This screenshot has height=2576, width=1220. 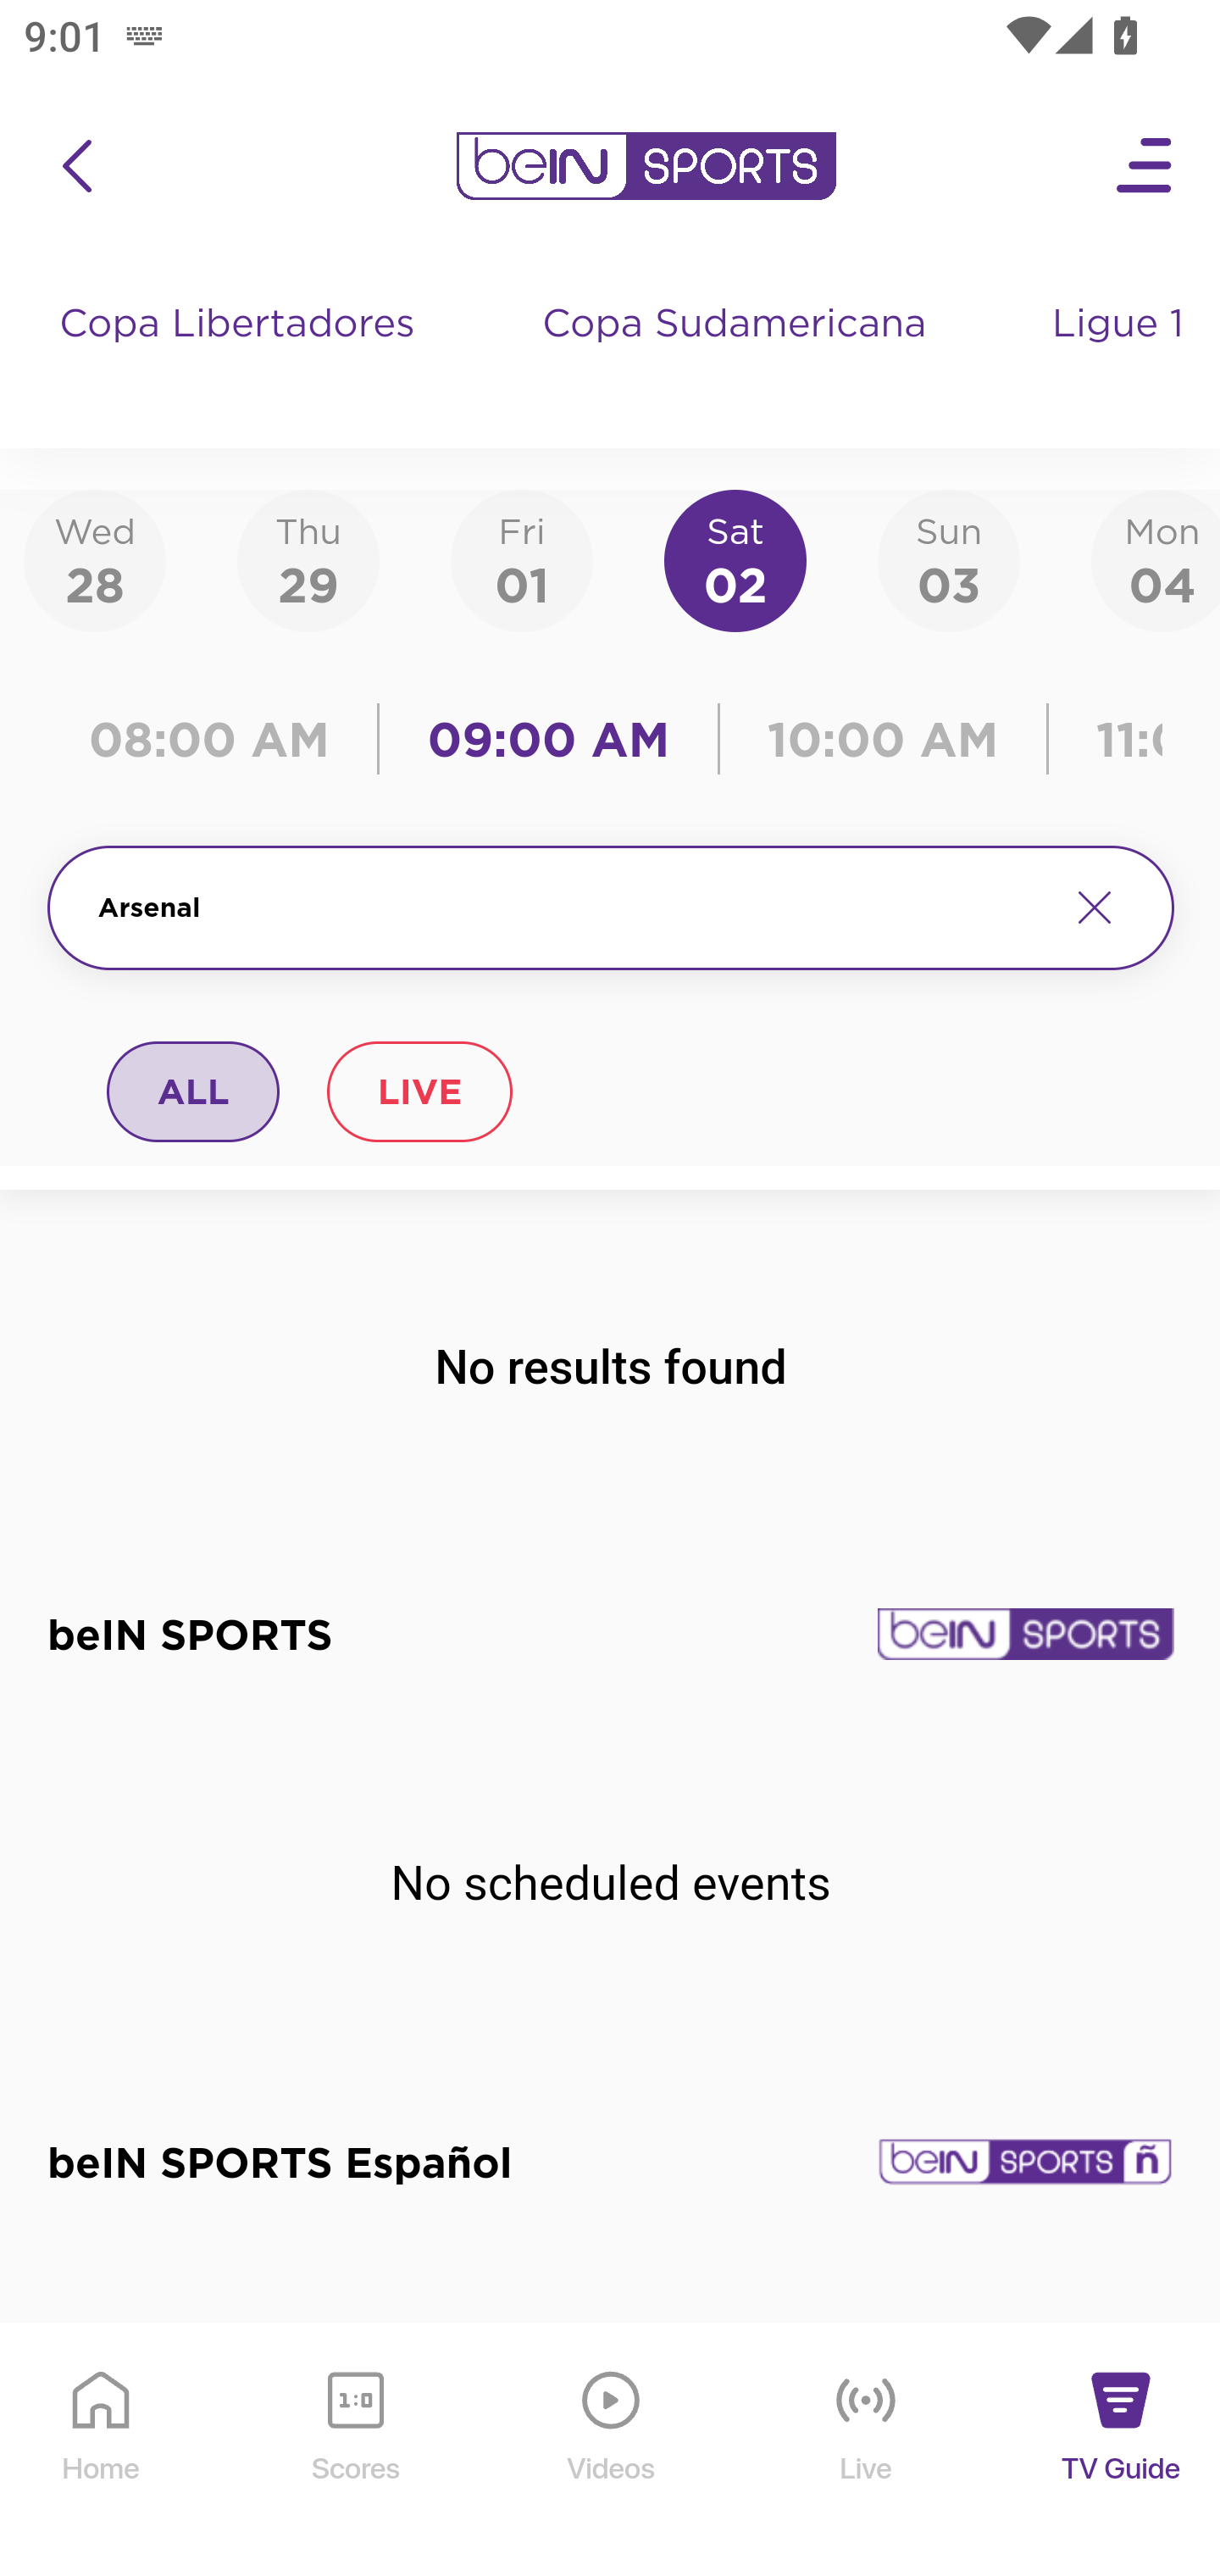 What do you see at coordinates (735, 559) in the screenshot?
I see `Sat02` at bounding box center [735, 559].